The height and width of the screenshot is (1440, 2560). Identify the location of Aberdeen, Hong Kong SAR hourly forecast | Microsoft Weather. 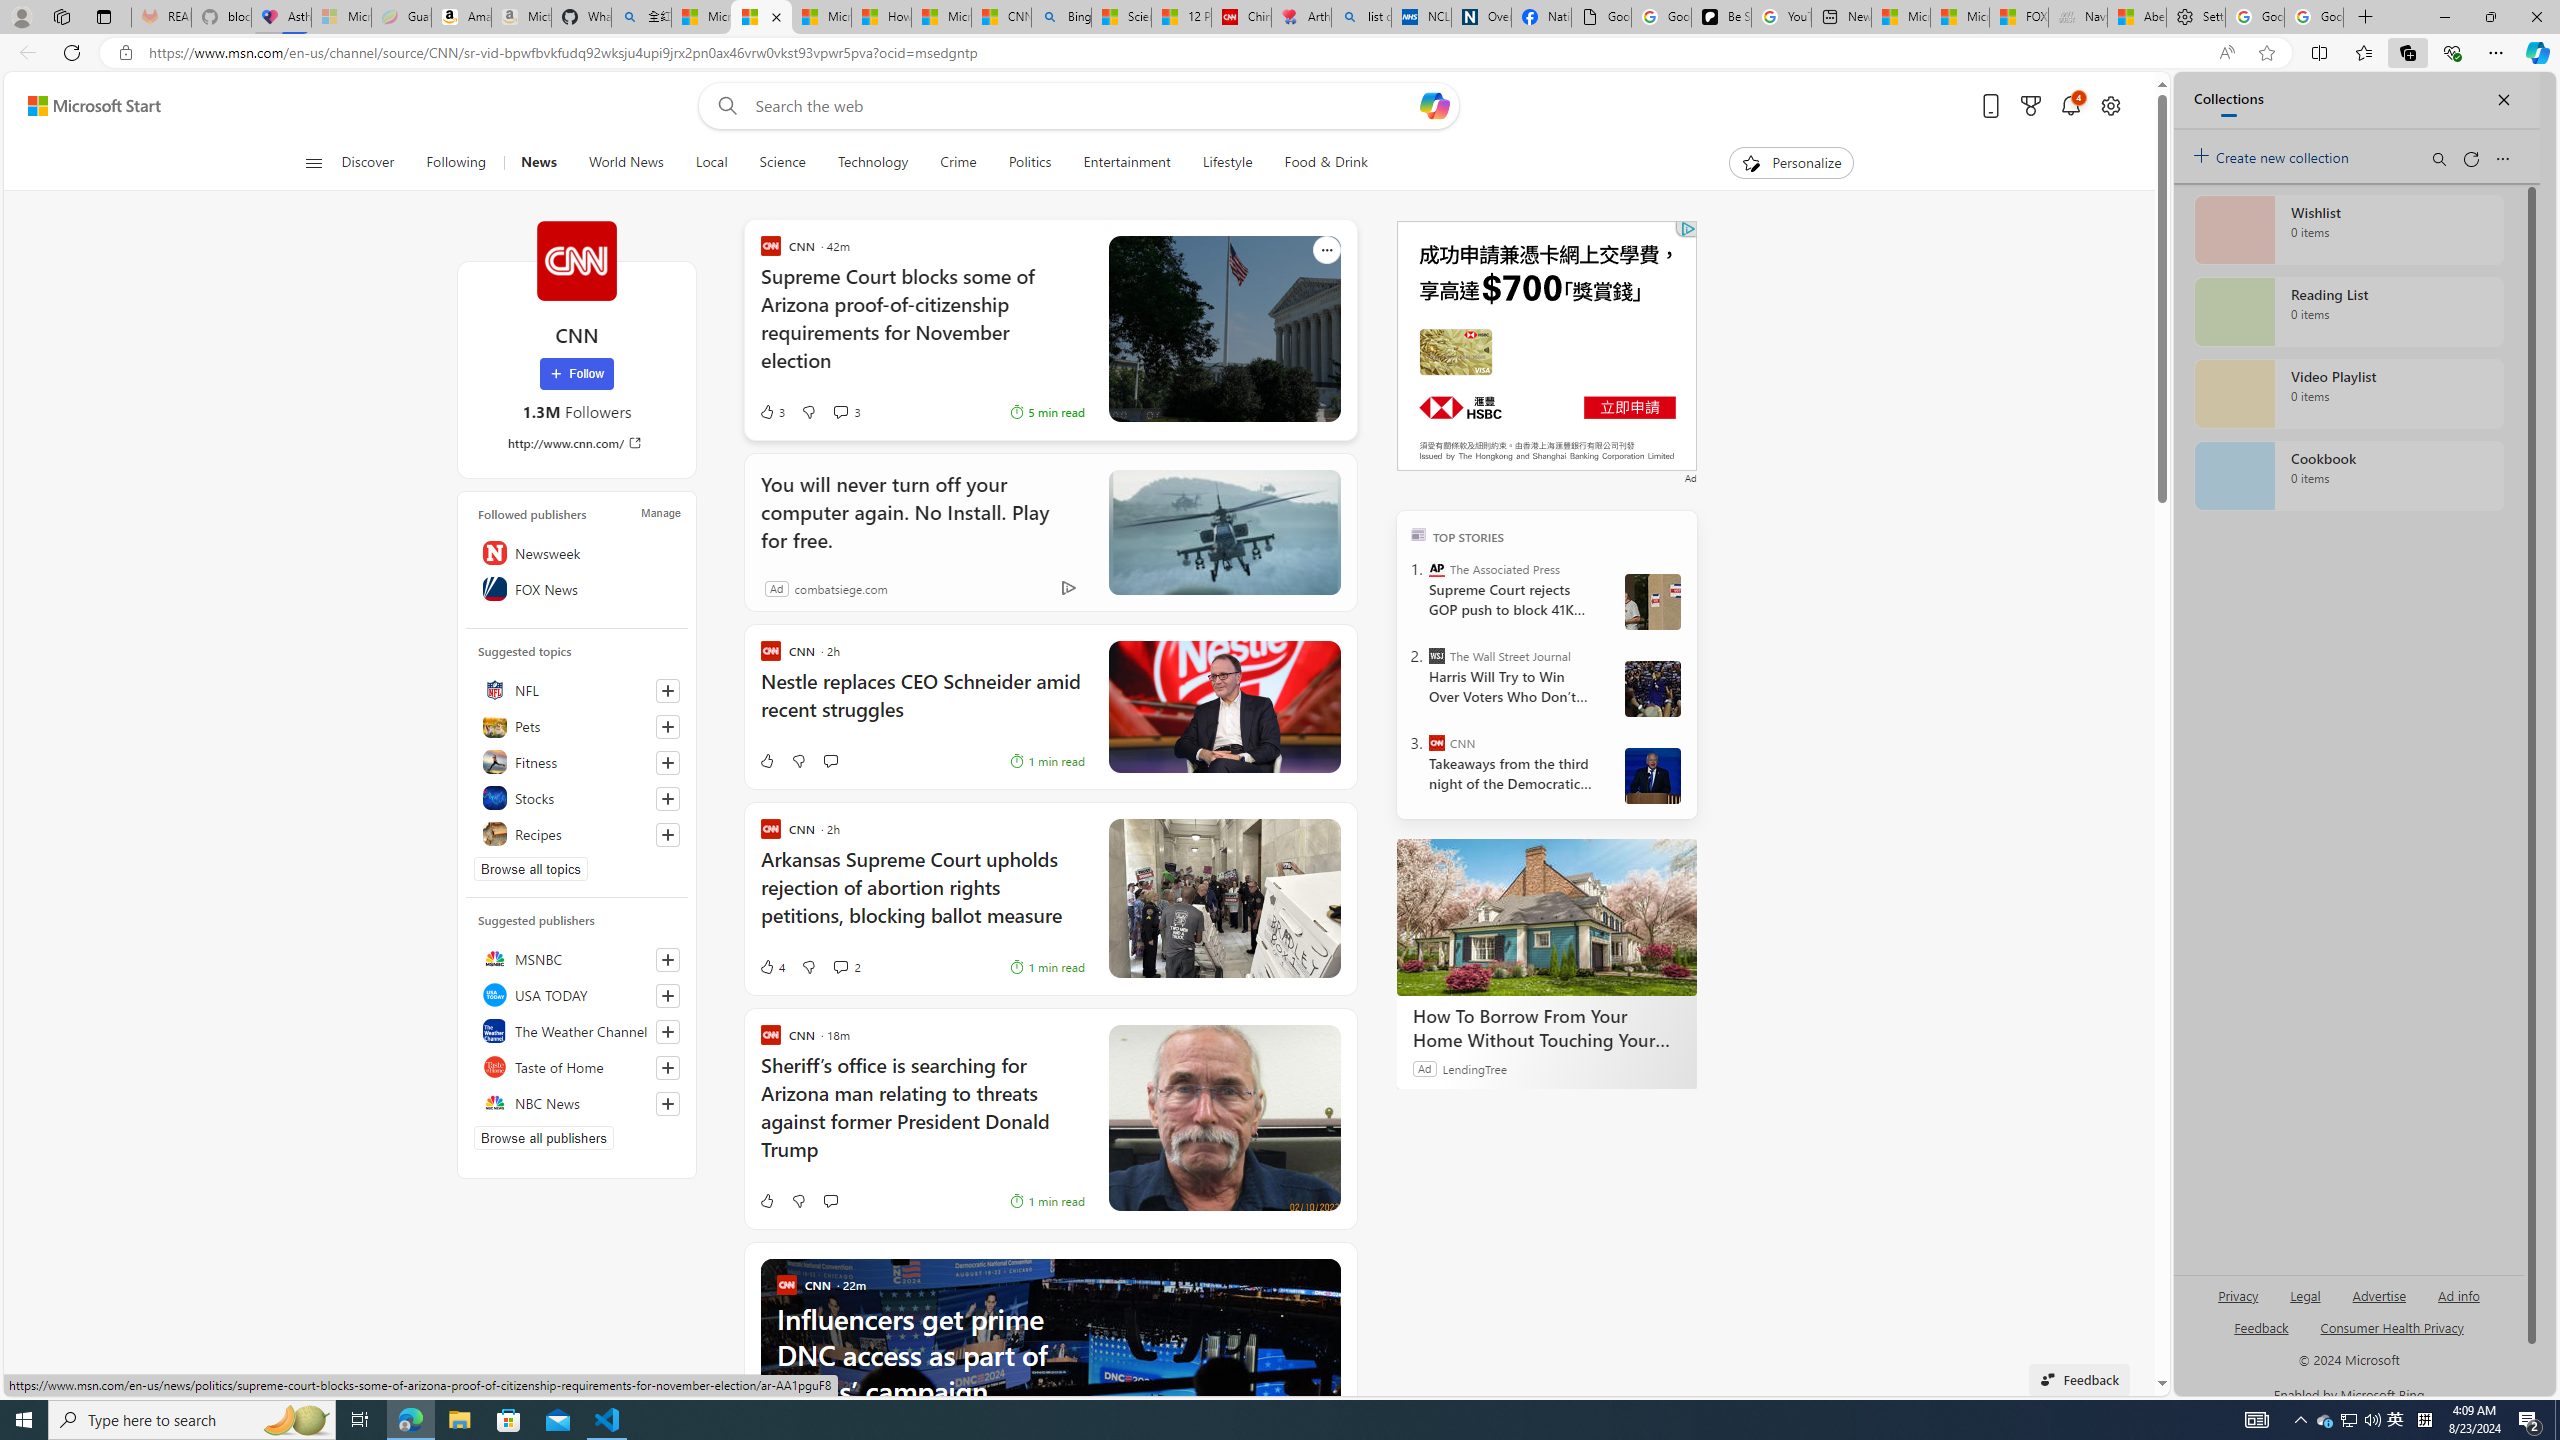
(2138, 17).